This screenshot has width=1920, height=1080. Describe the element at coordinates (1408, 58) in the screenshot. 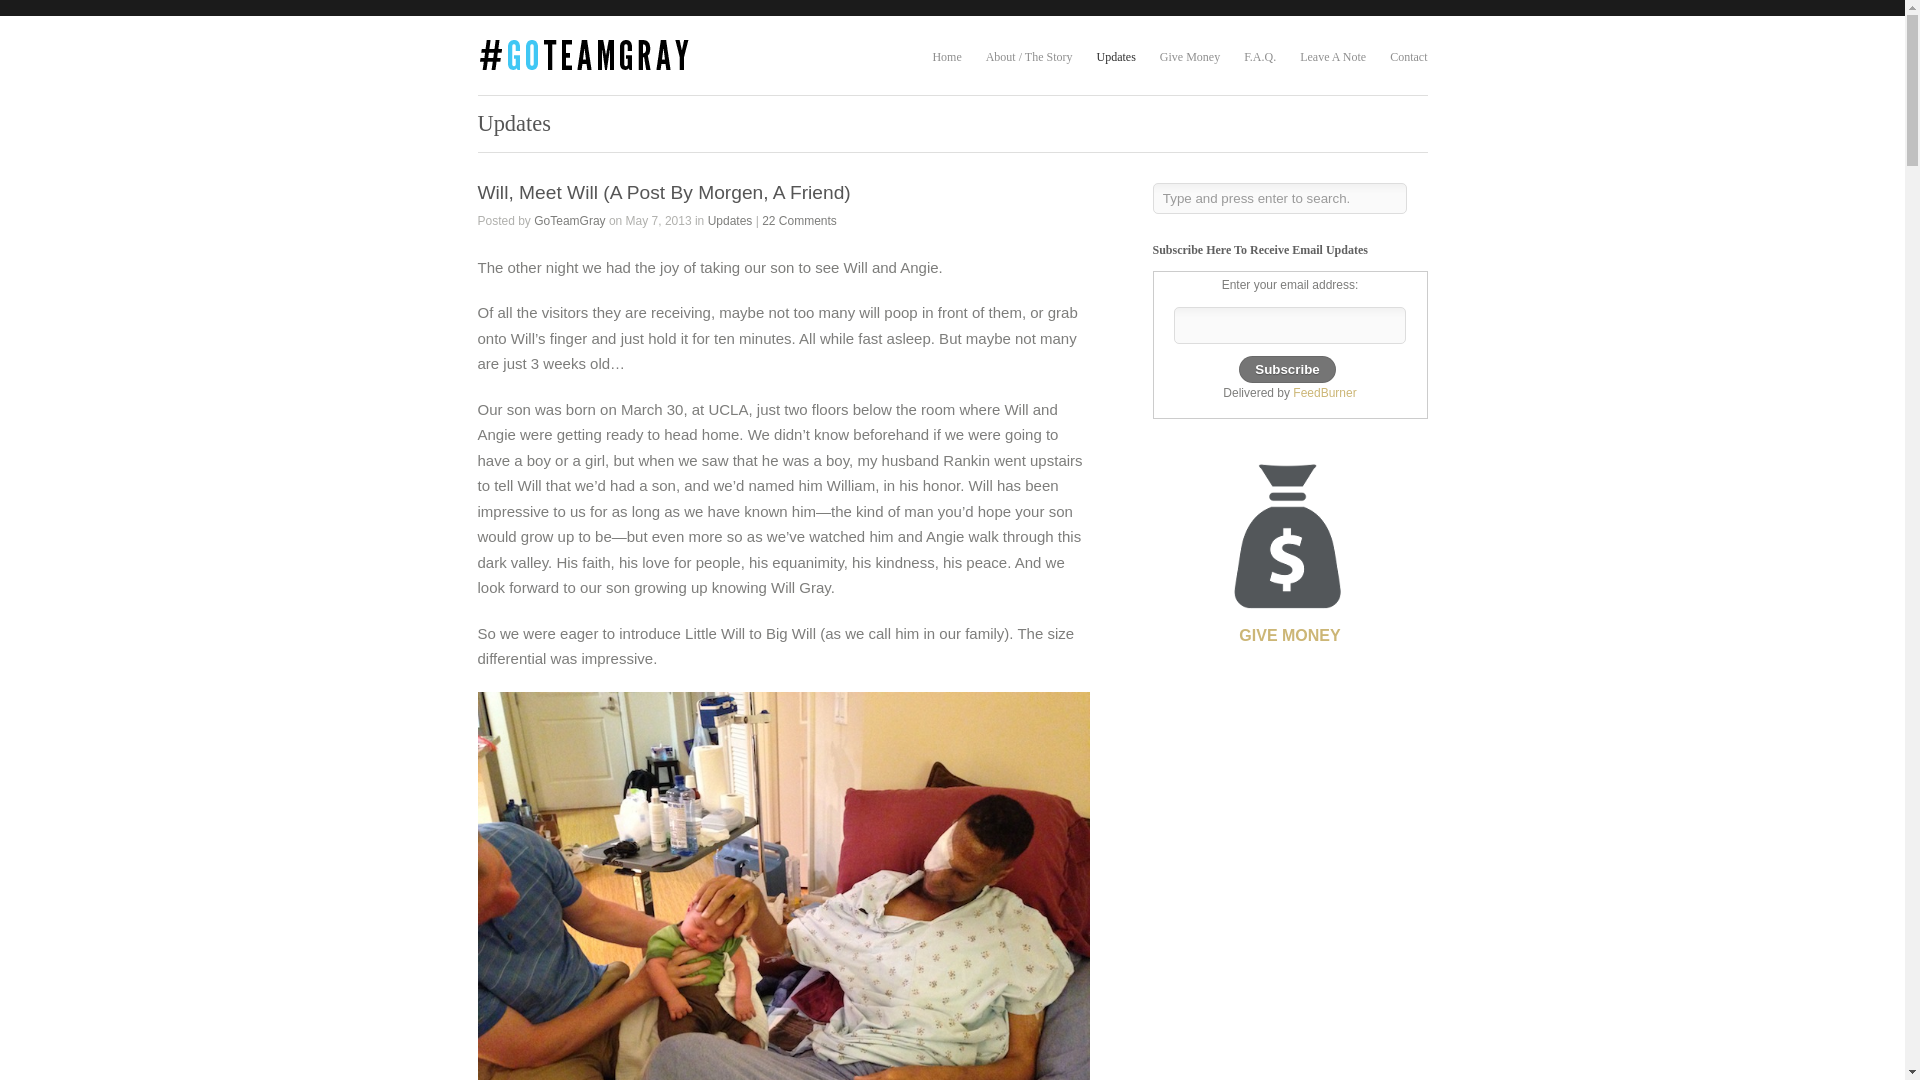

I see `Contact` at that location.